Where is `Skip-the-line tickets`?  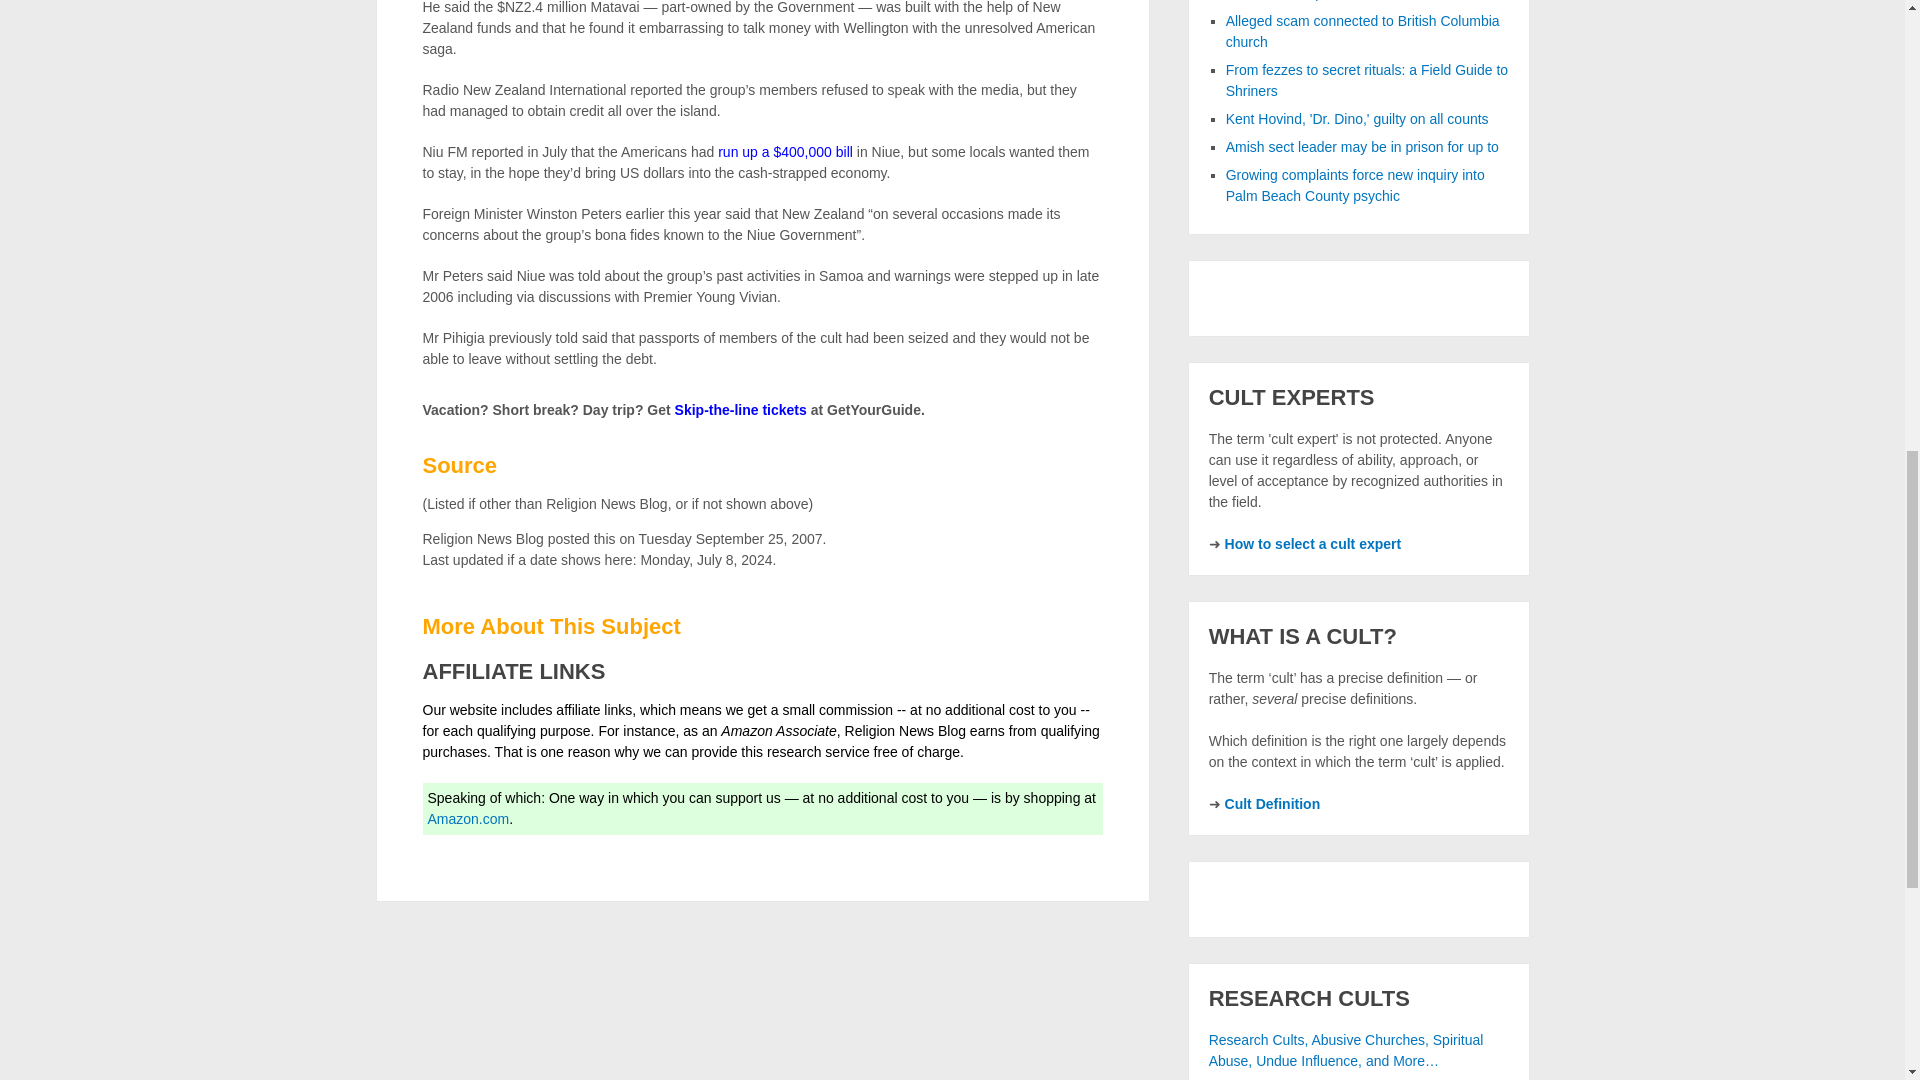 Skip-the-line tickets is located at coordinates (740, 409).